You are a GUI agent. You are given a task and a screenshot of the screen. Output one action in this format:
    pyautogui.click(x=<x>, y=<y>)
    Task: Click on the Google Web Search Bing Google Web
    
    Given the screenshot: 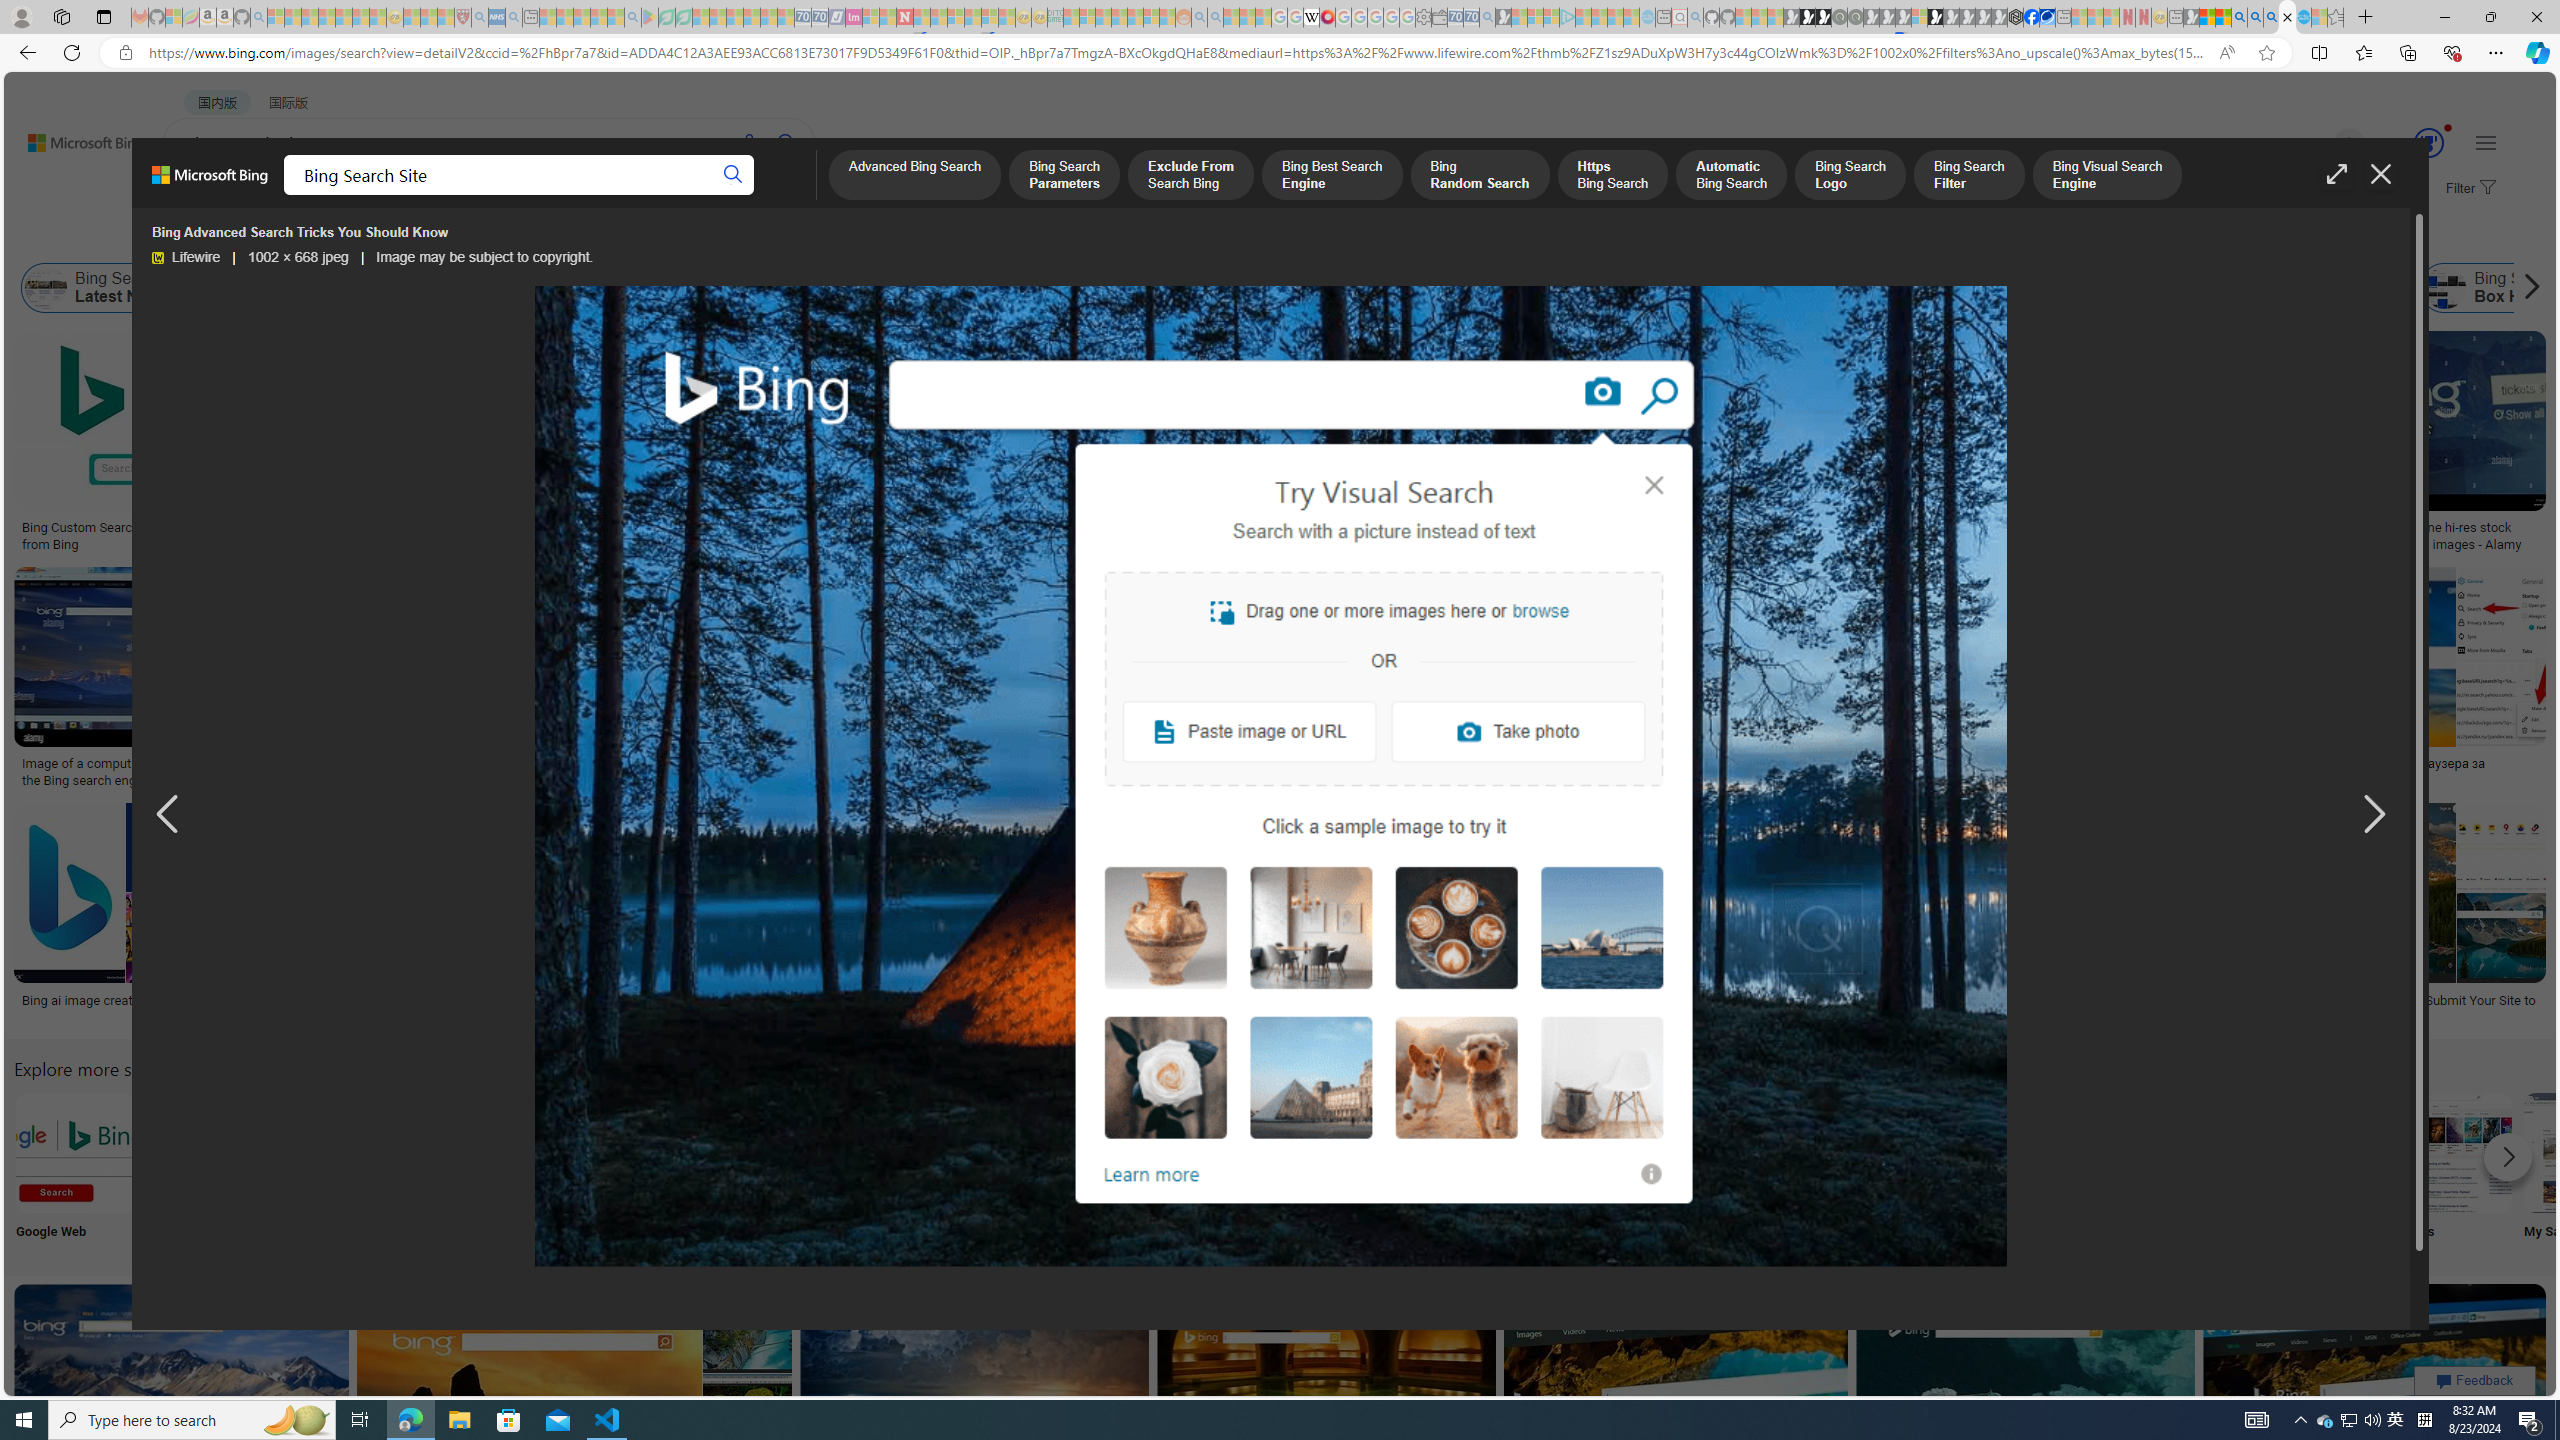 What is the action you would take?
    pyautogui.click(x=75, y=1170)
    